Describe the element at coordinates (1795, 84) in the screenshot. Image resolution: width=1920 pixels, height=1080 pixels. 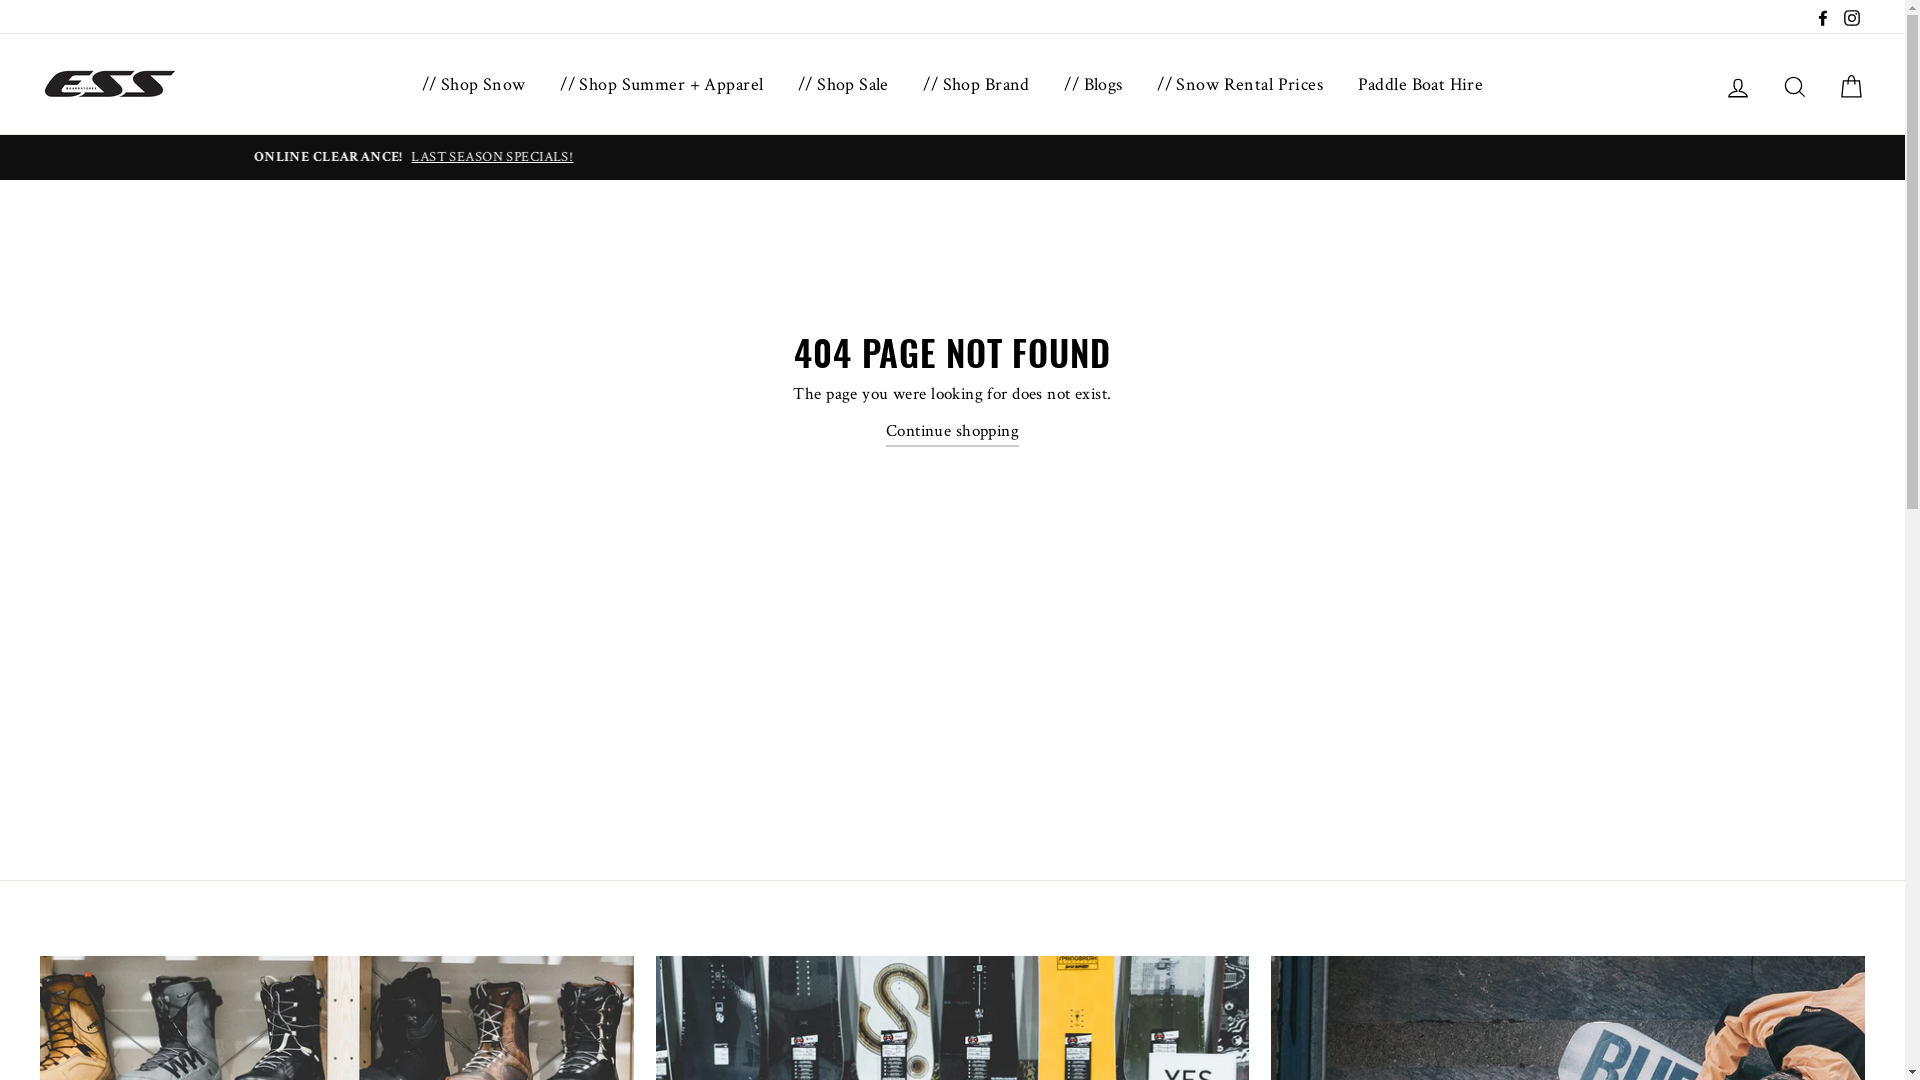
I see `Search` at that location.